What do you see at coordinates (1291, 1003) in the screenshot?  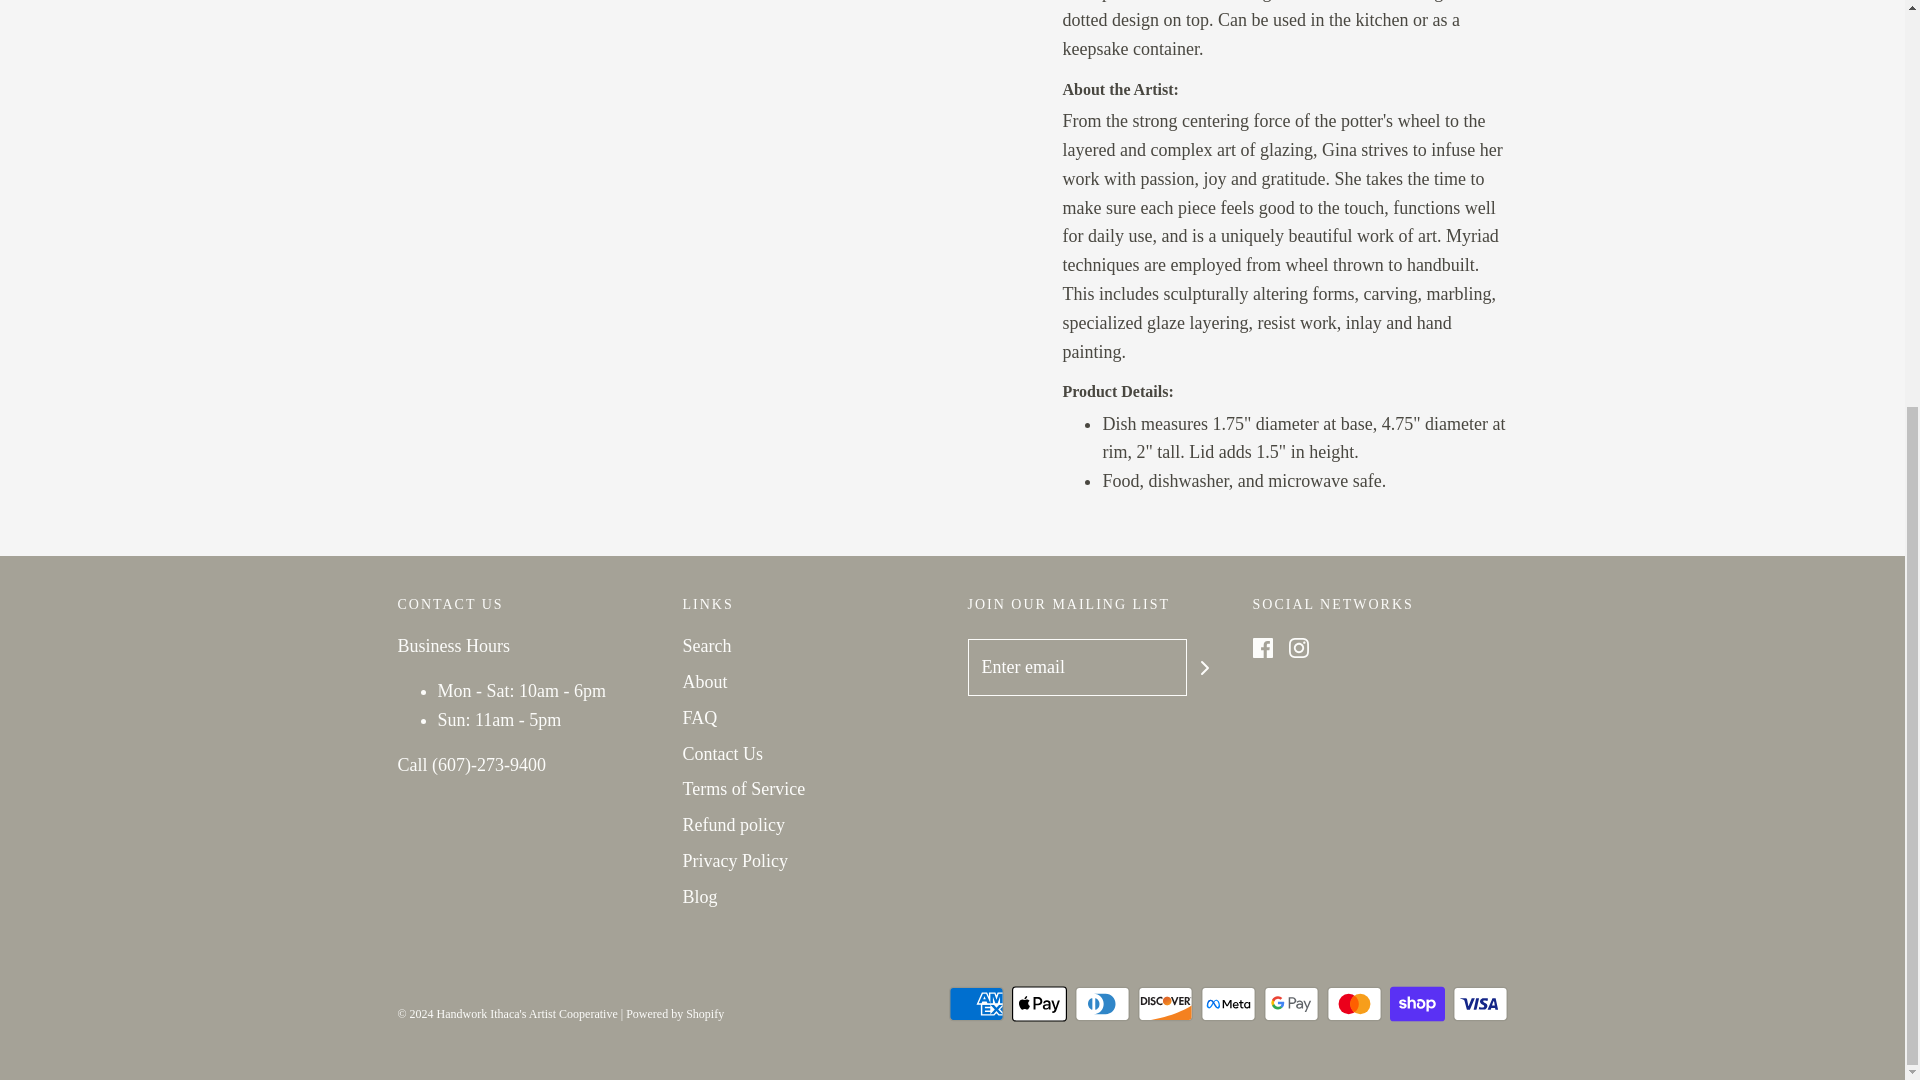 I see `Google Pay` at bounding box center [1291, 1003].